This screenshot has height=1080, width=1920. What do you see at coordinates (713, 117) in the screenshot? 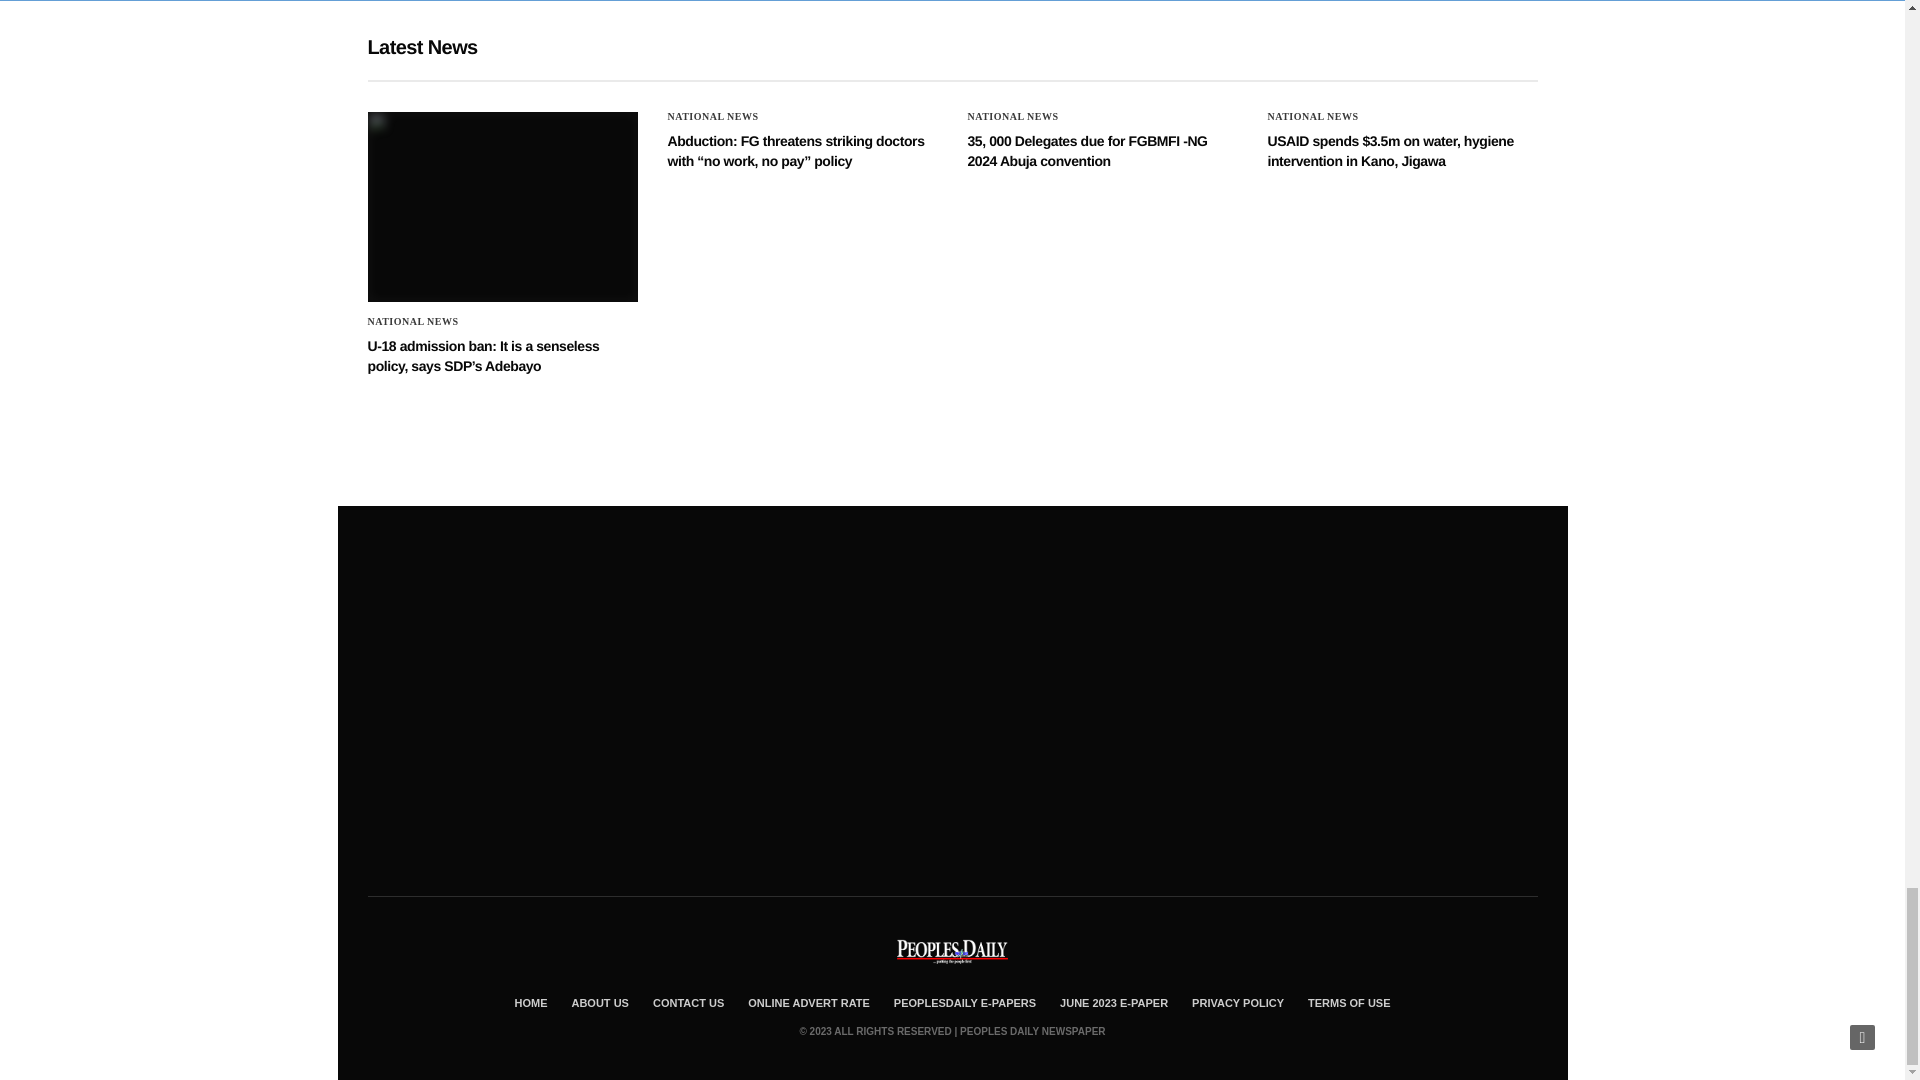
I see `National News` at bounding box center [713, 117].